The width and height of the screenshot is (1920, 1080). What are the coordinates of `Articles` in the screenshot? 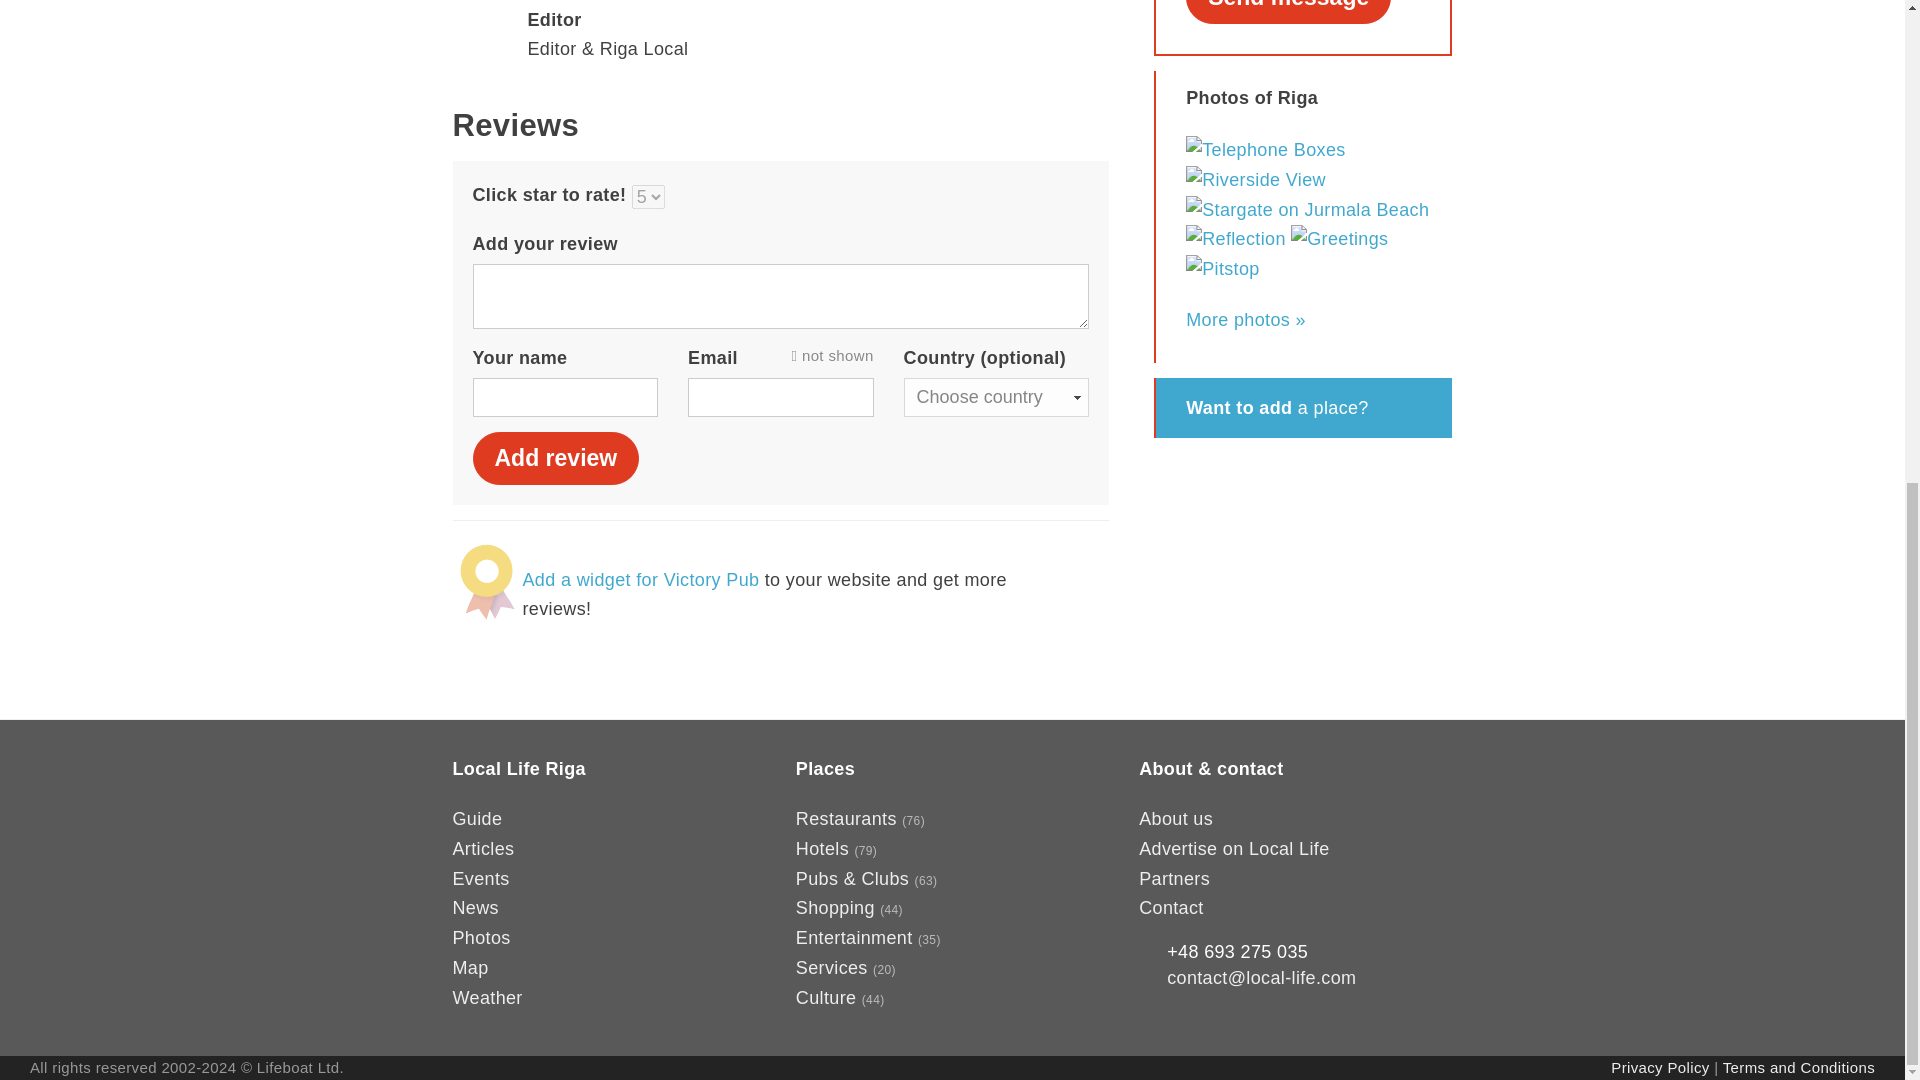 It's located at (482, 848).